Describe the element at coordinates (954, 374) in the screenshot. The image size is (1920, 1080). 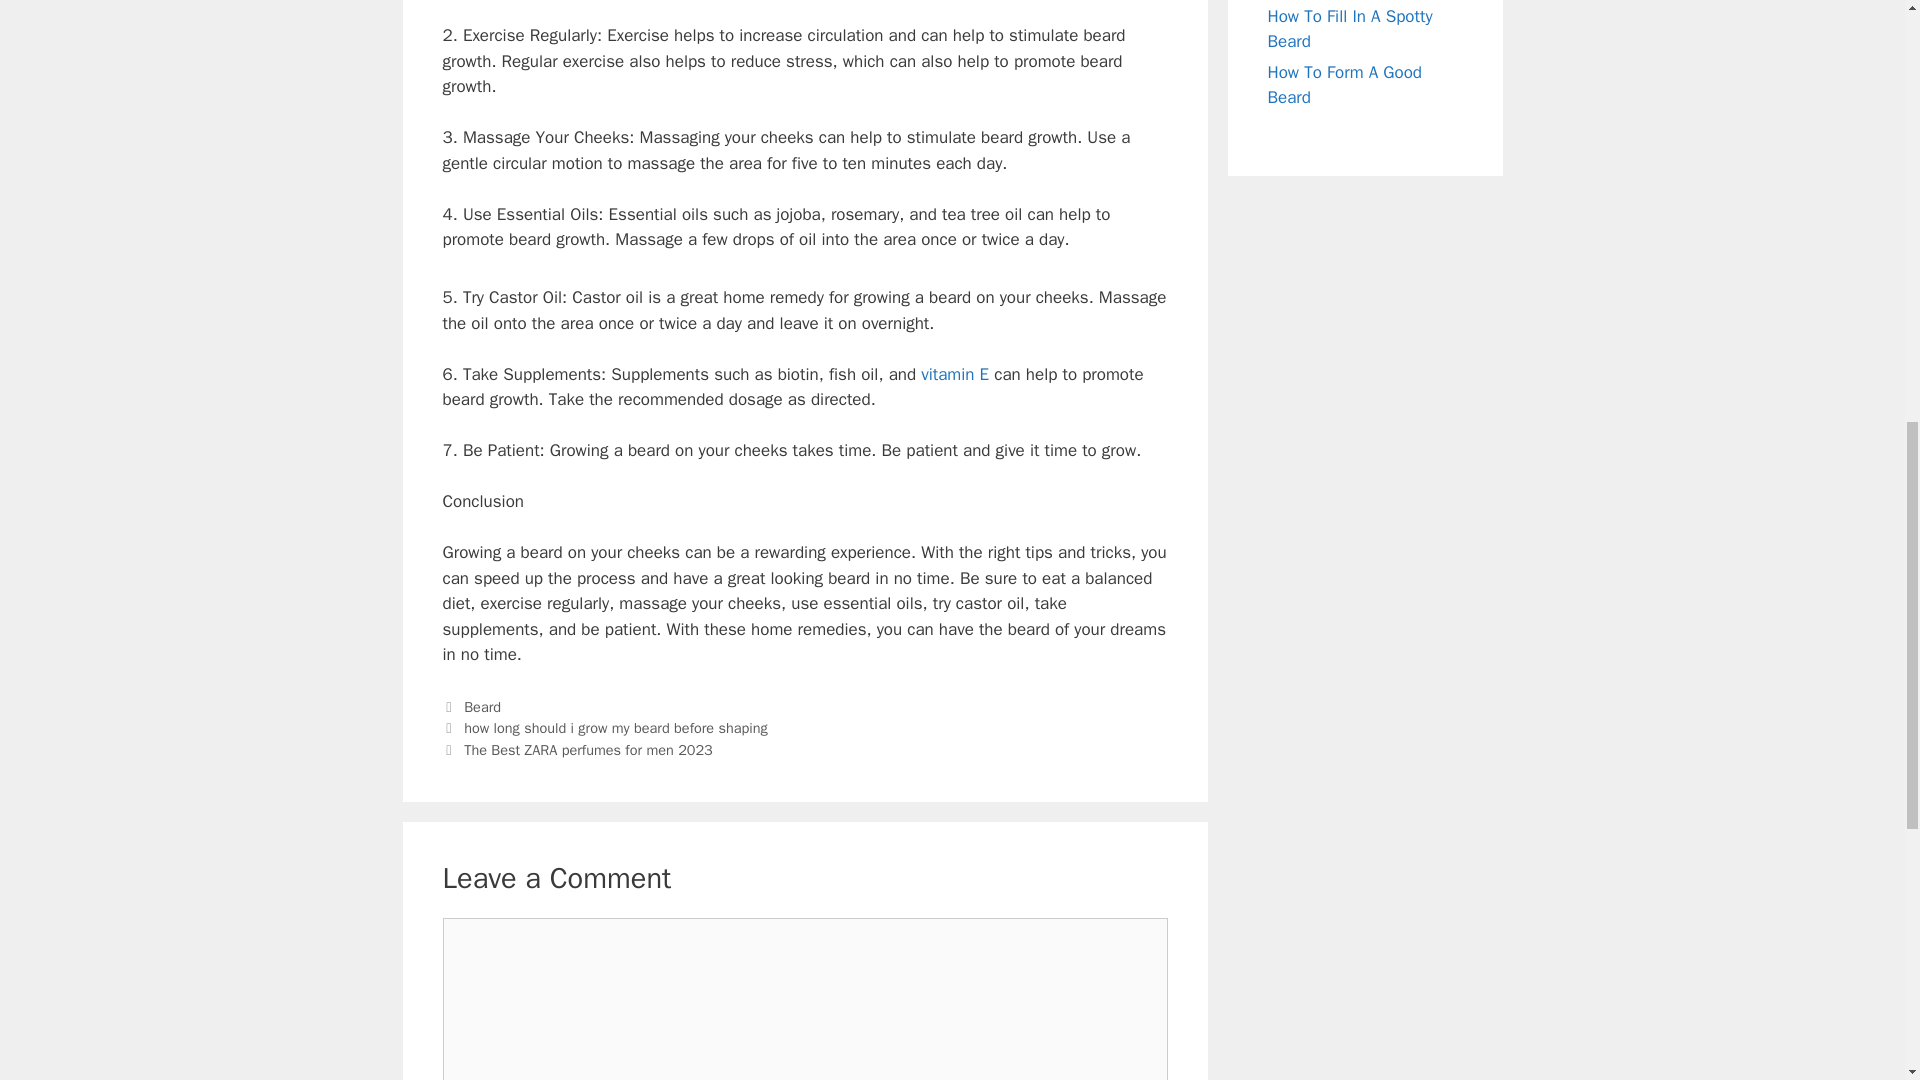
I see `vitamin E` at that location.